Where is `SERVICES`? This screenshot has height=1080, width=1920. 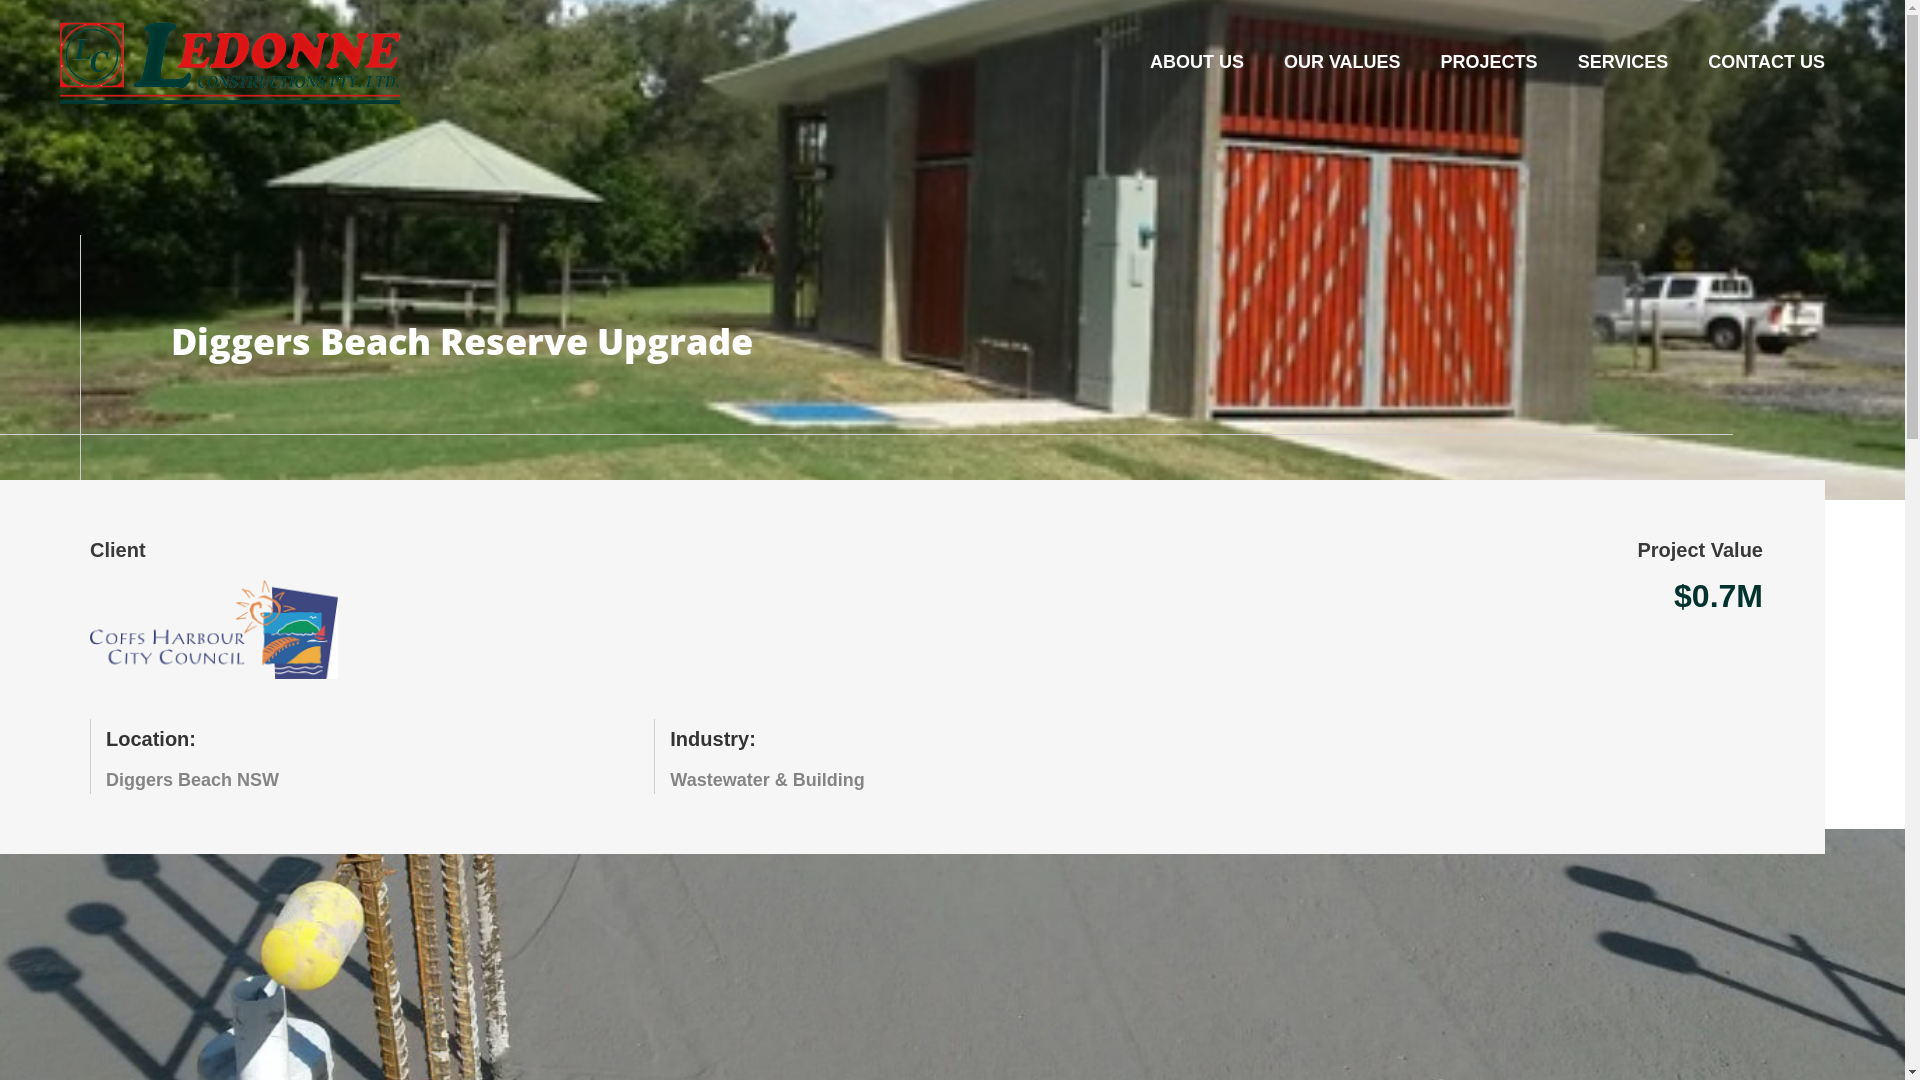 SERVICES is located at coordinates (1624, 62).